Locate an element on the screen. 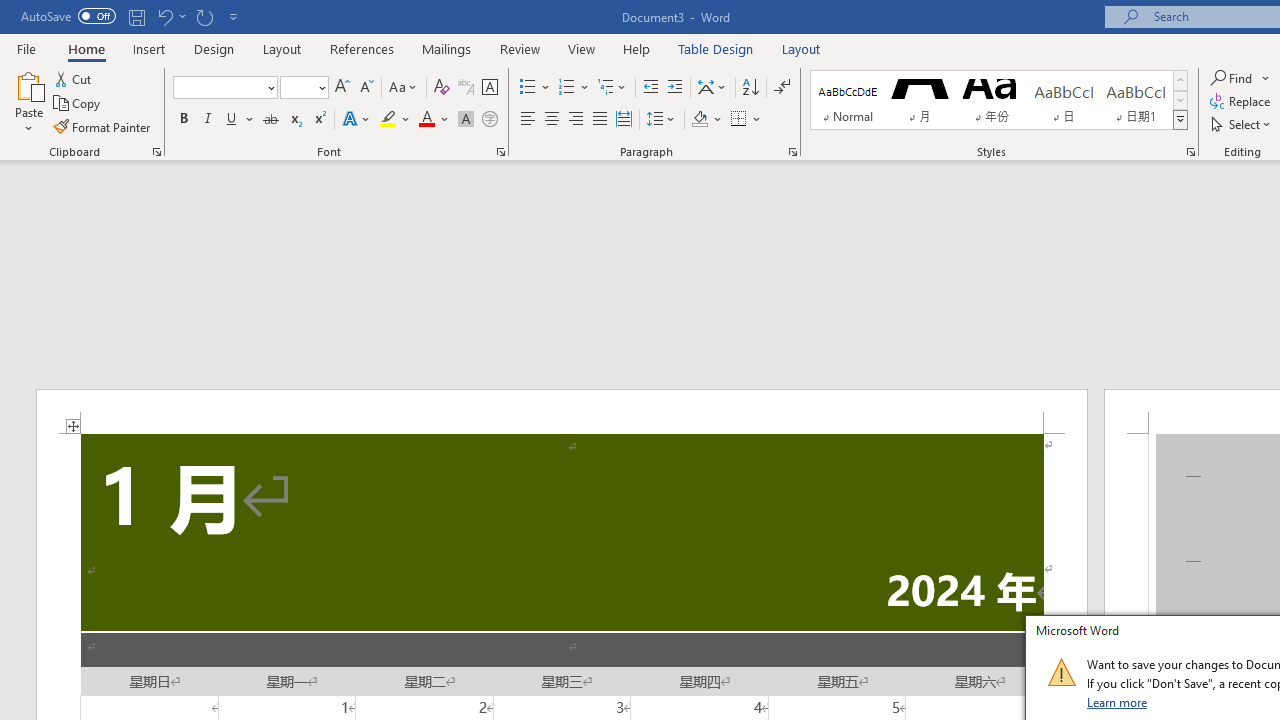  Paste is located at coordinates (28, 84).